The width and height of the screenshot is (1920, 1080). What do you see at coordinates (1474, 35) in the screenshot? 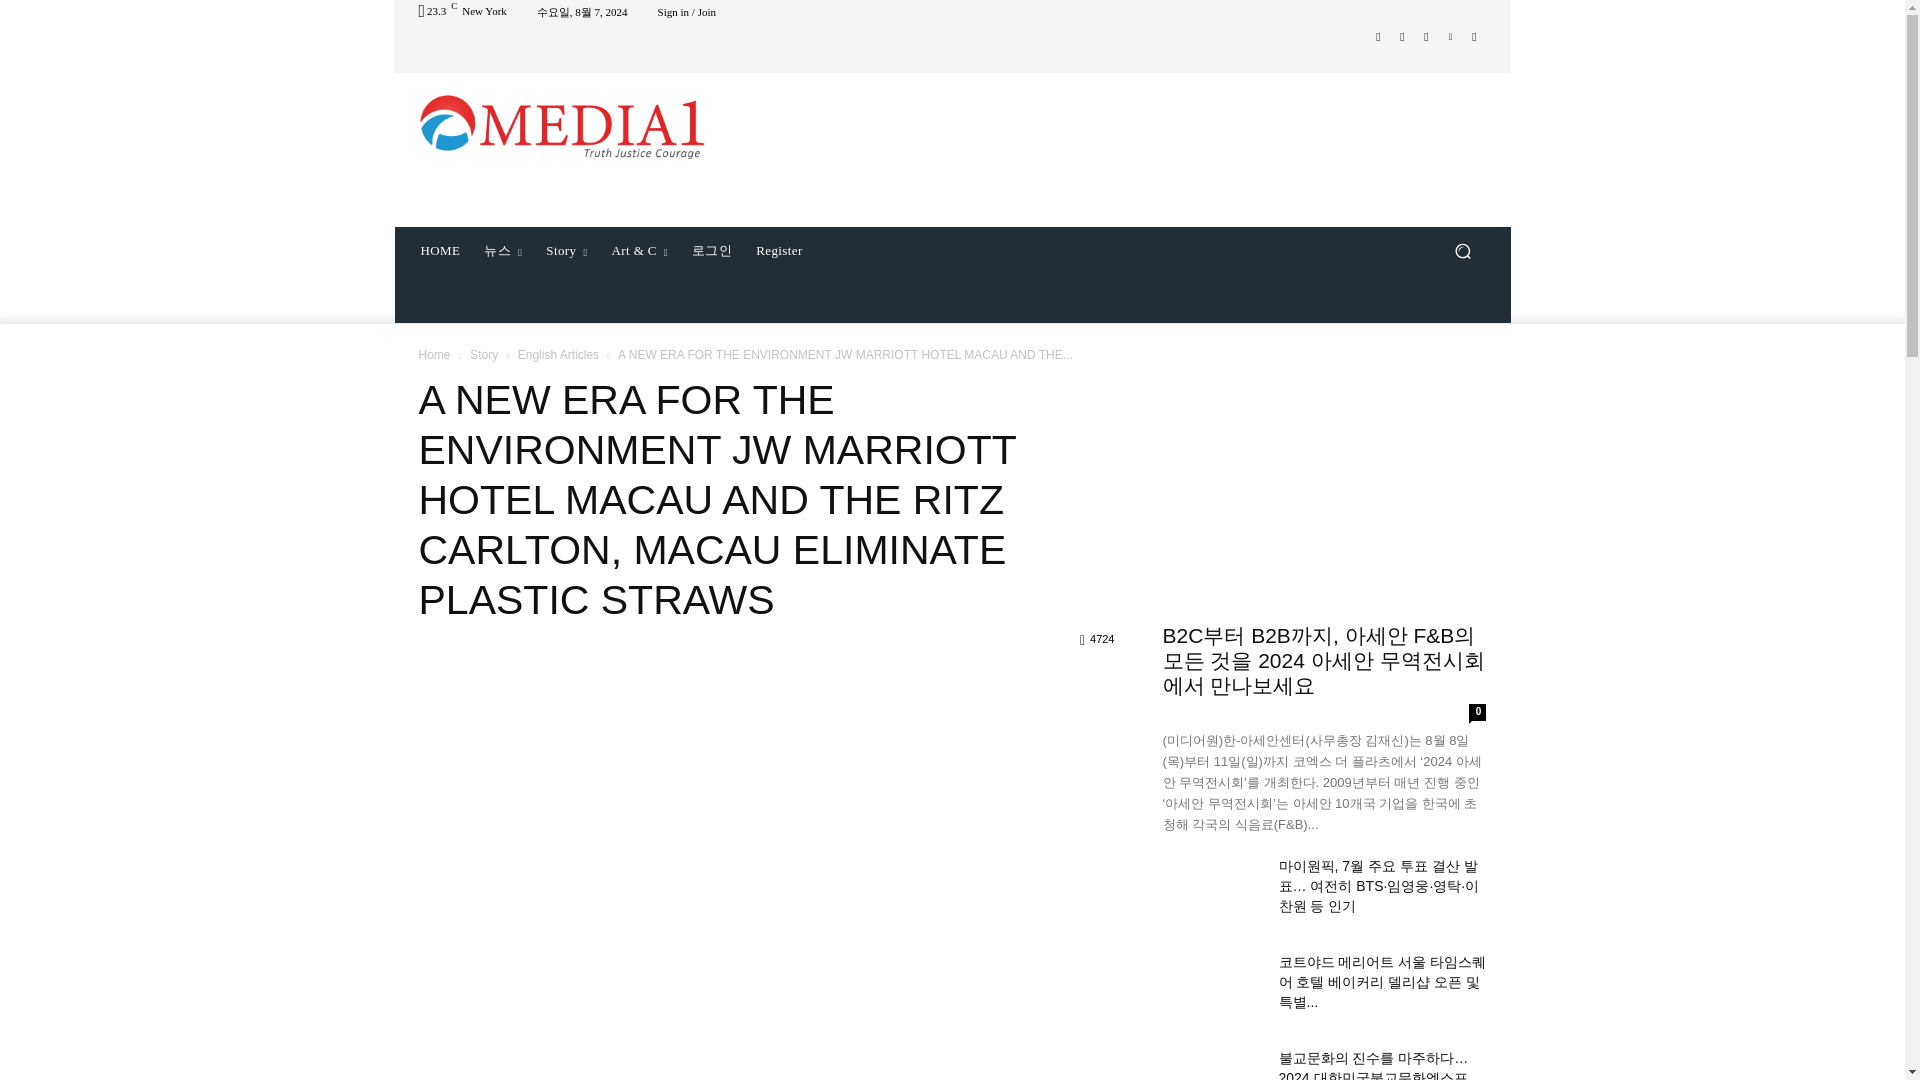
I see `Youtube` at bounding box center [1474, 35].